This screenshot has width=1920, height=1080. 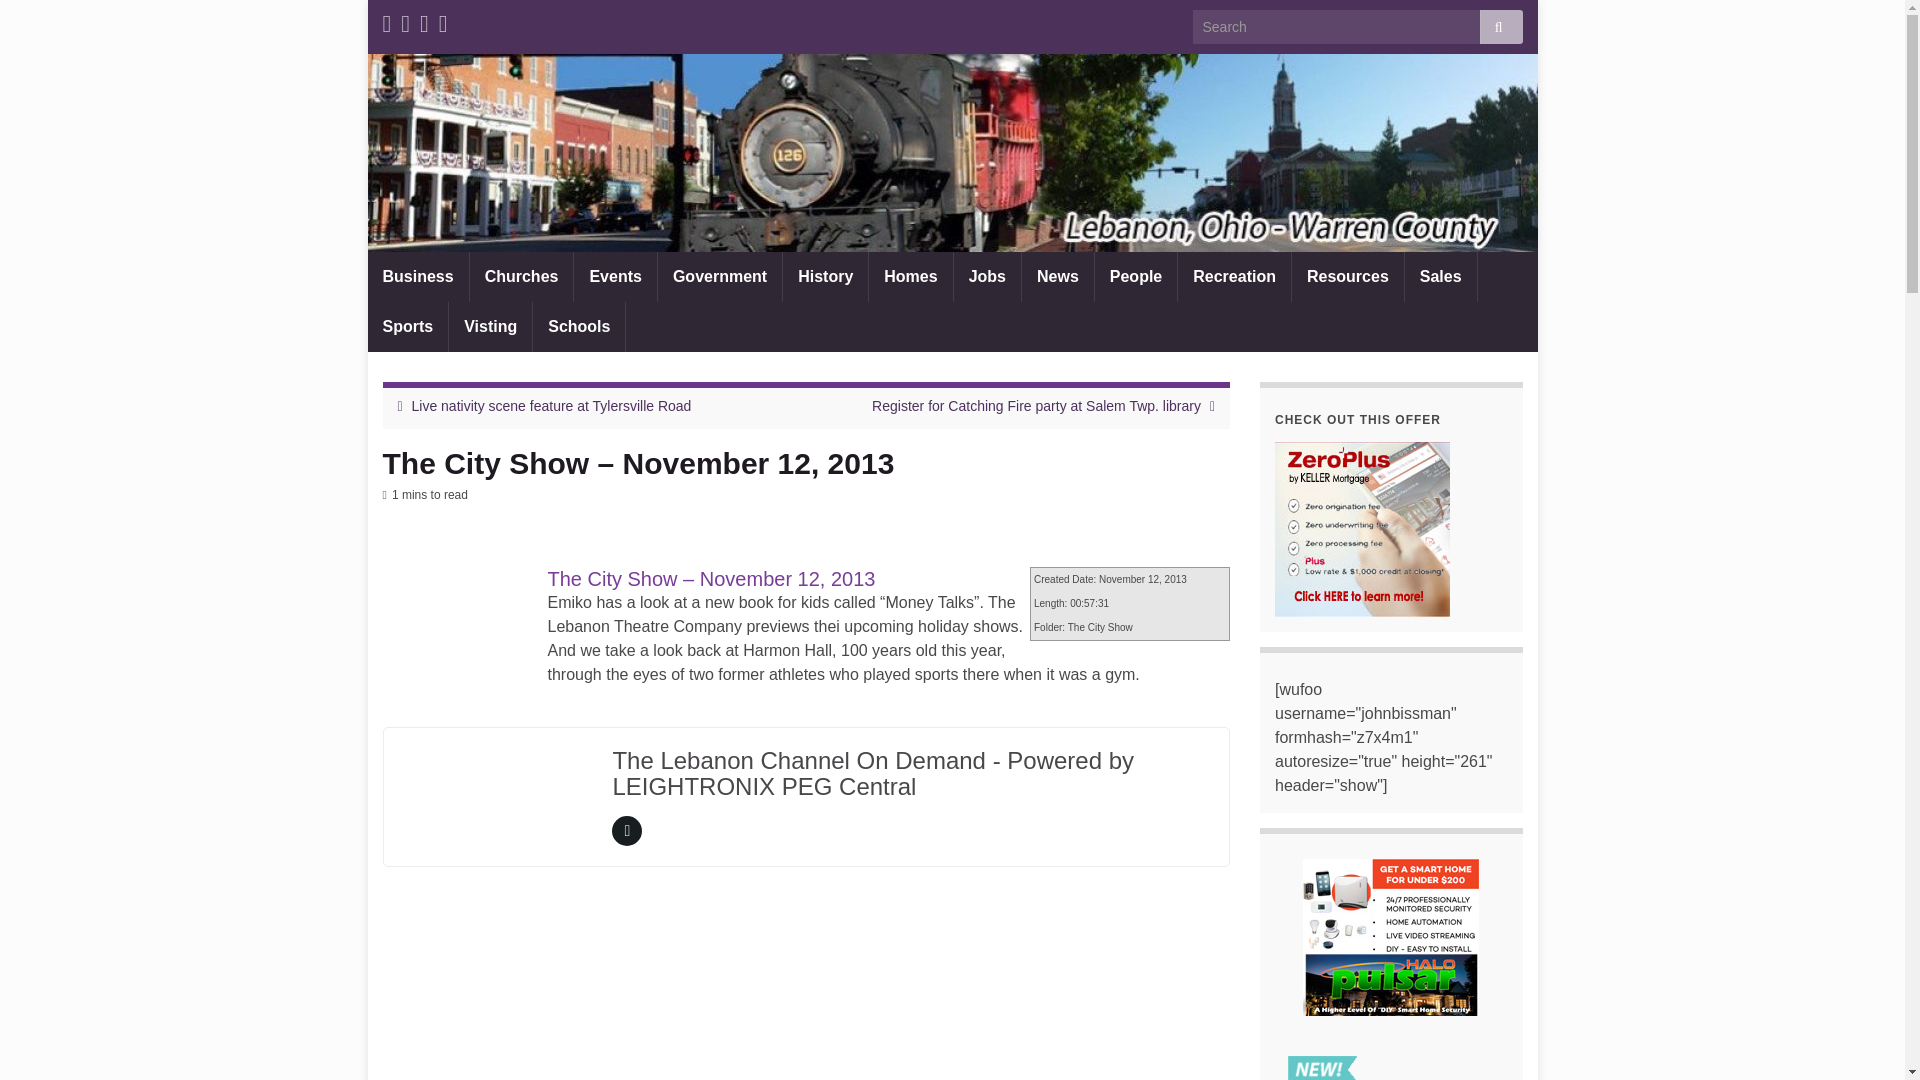 What do you see at coordinates (418, 276) in the screenshot?
I see `Business` at bounding box center [418, 276].